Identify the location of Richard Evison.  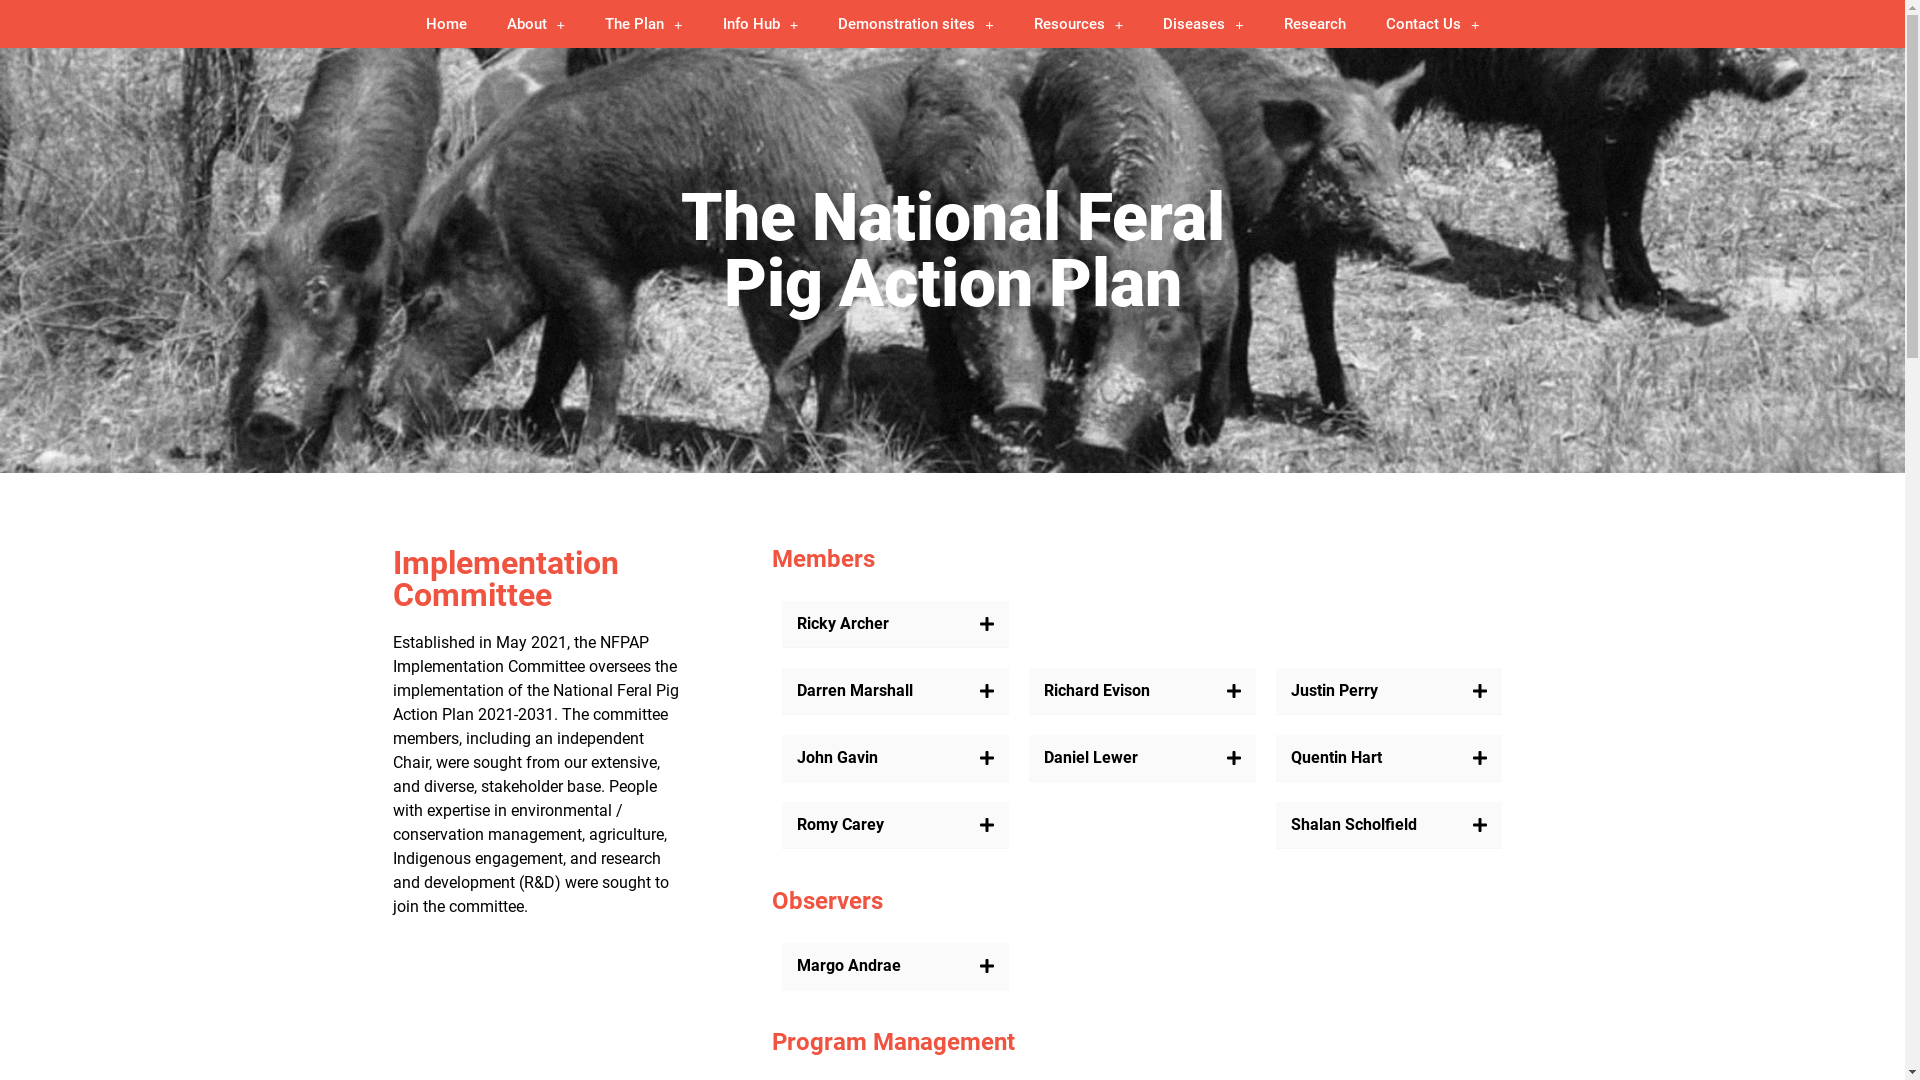
(1097, 690).